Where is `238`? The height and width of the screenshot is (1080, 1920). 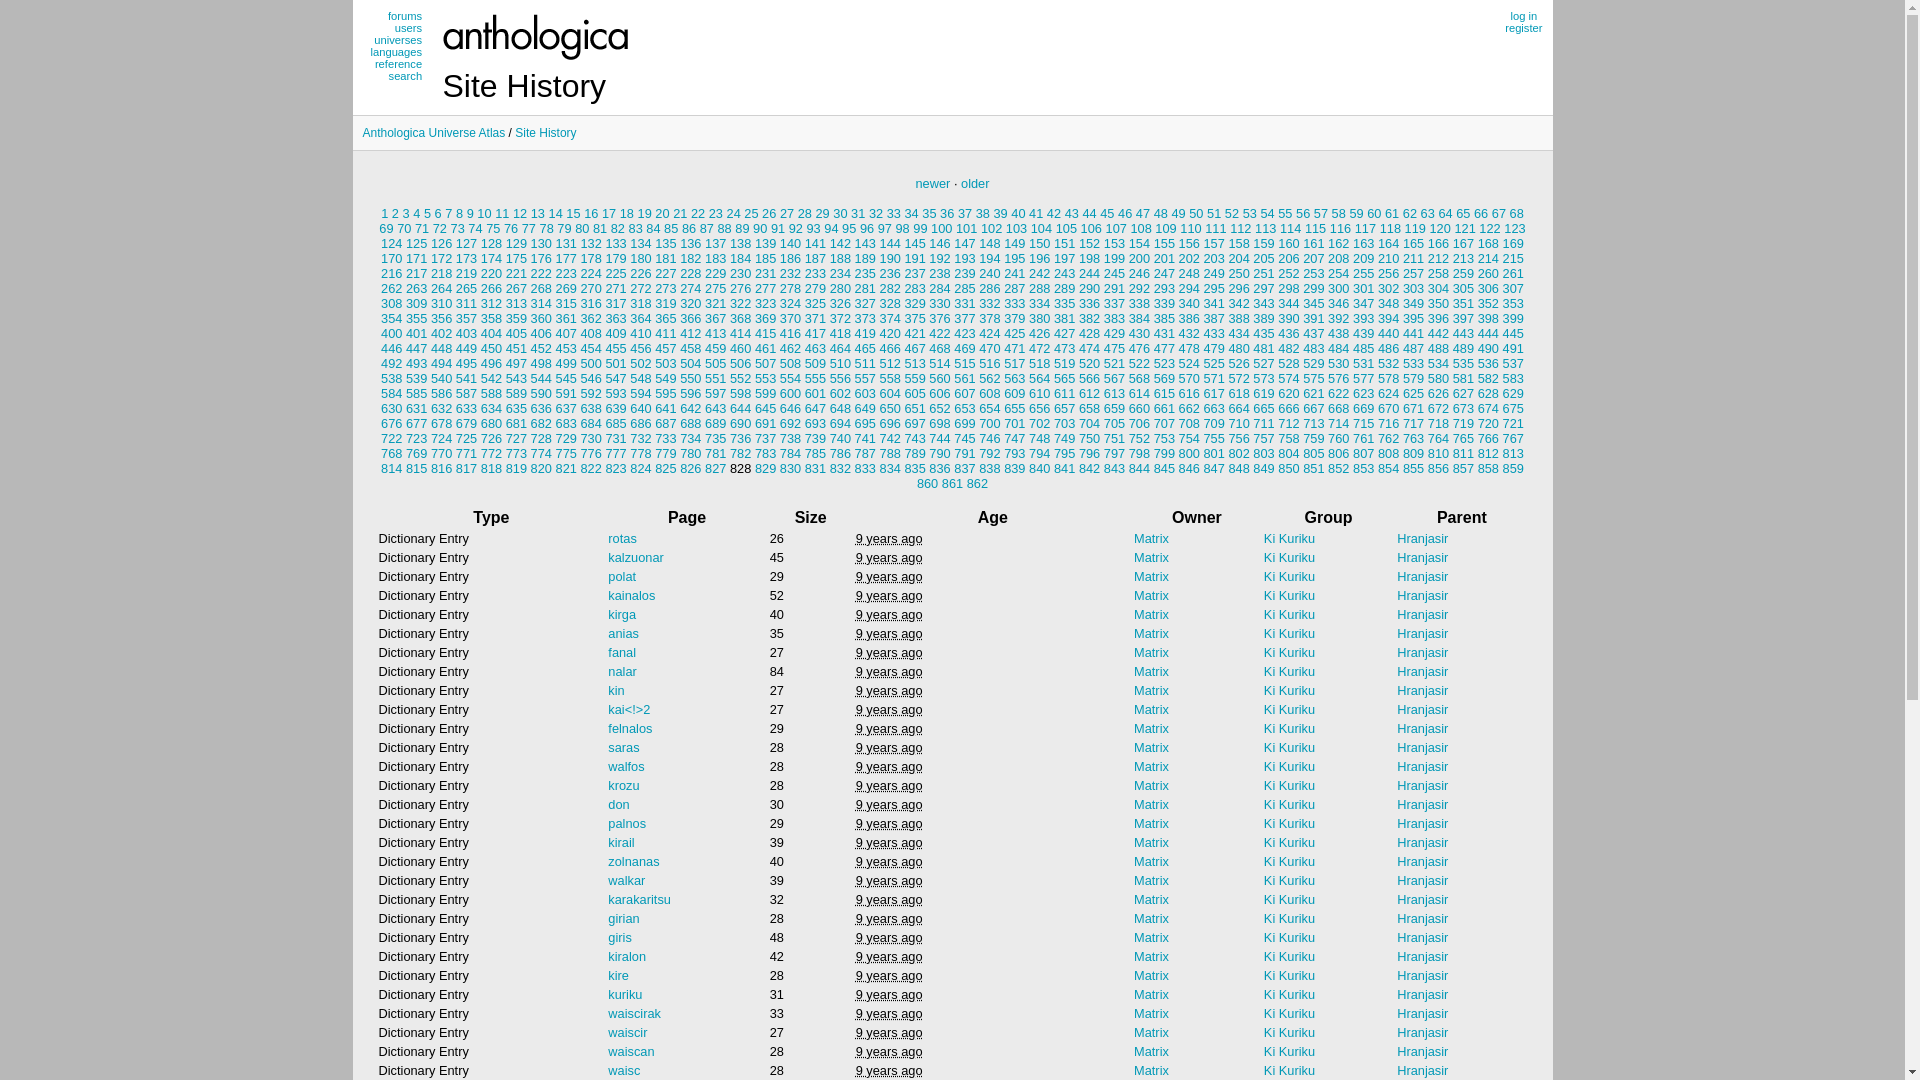 238 is located at coordinates (940, 274).